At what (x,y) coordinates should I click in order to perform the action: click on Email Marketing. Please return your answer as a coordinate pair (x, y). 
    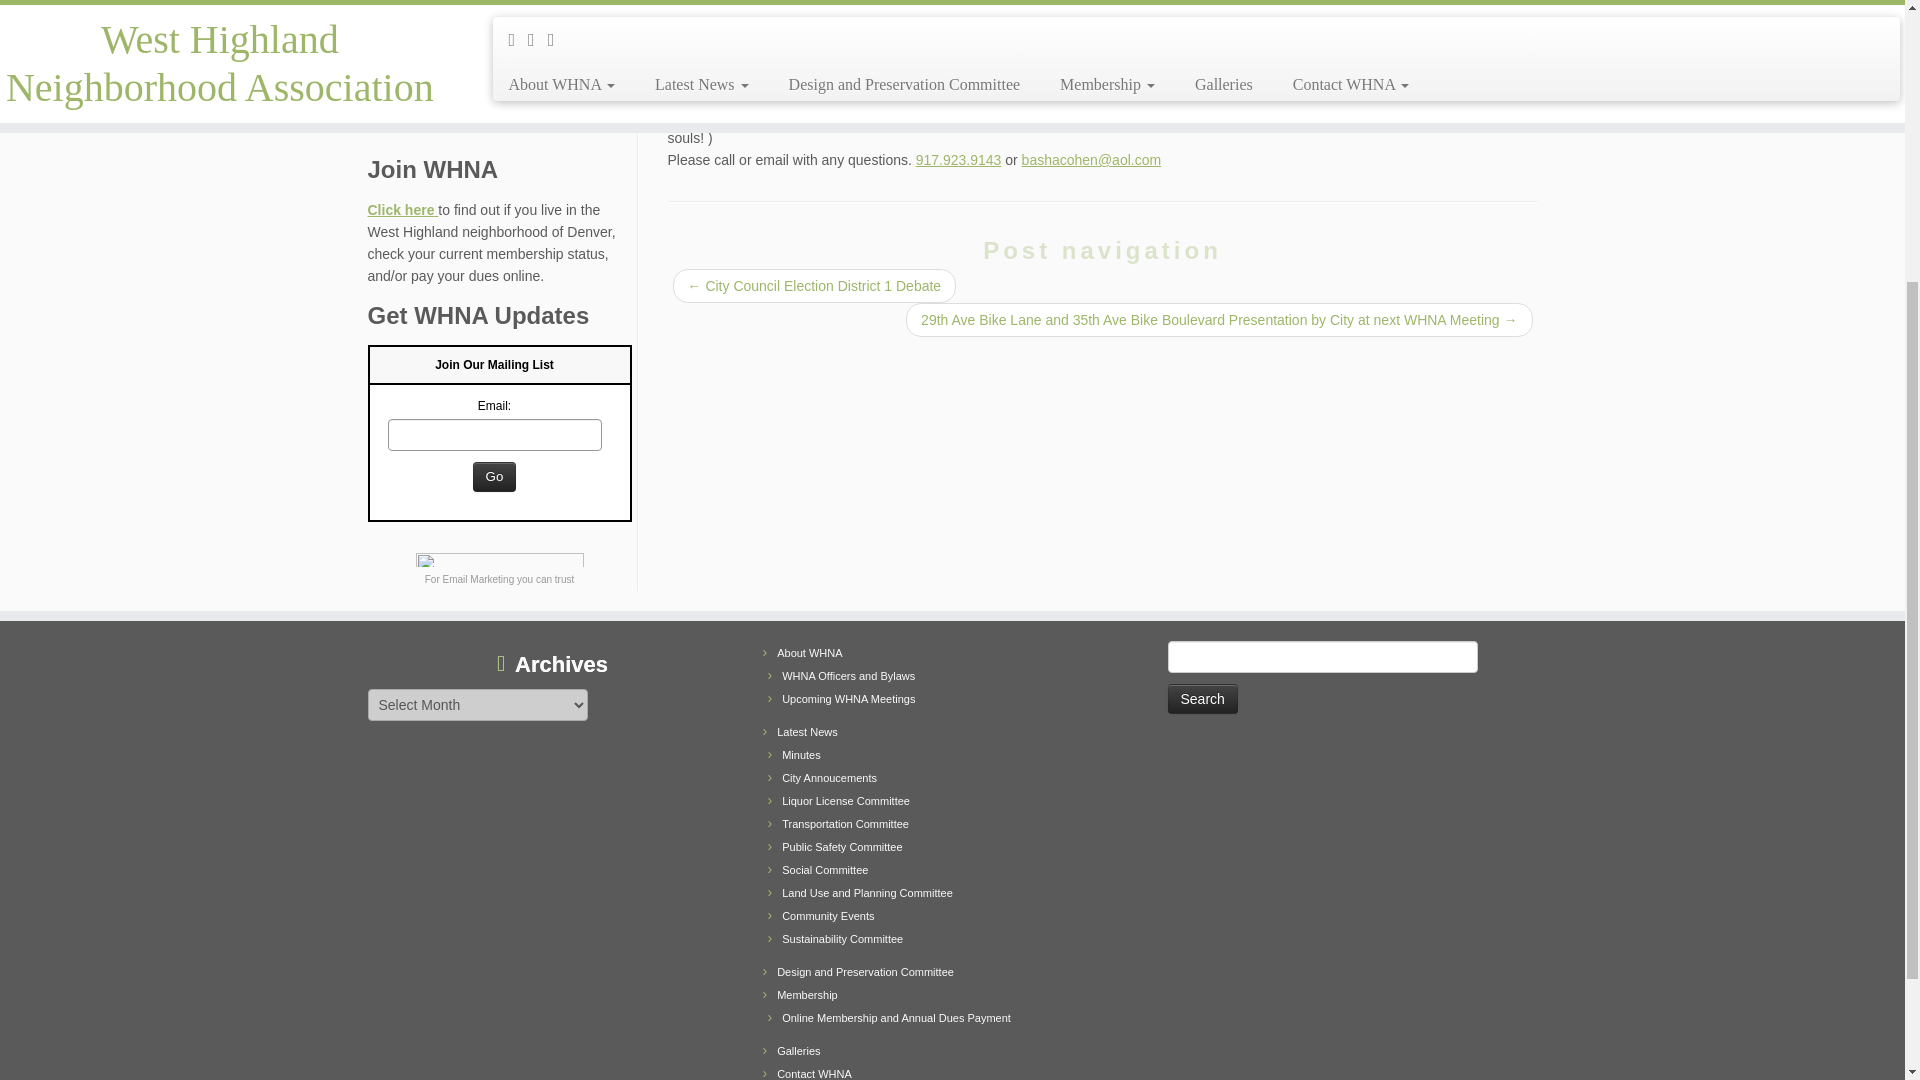
    Looking at the image, I should click on (478, 579).